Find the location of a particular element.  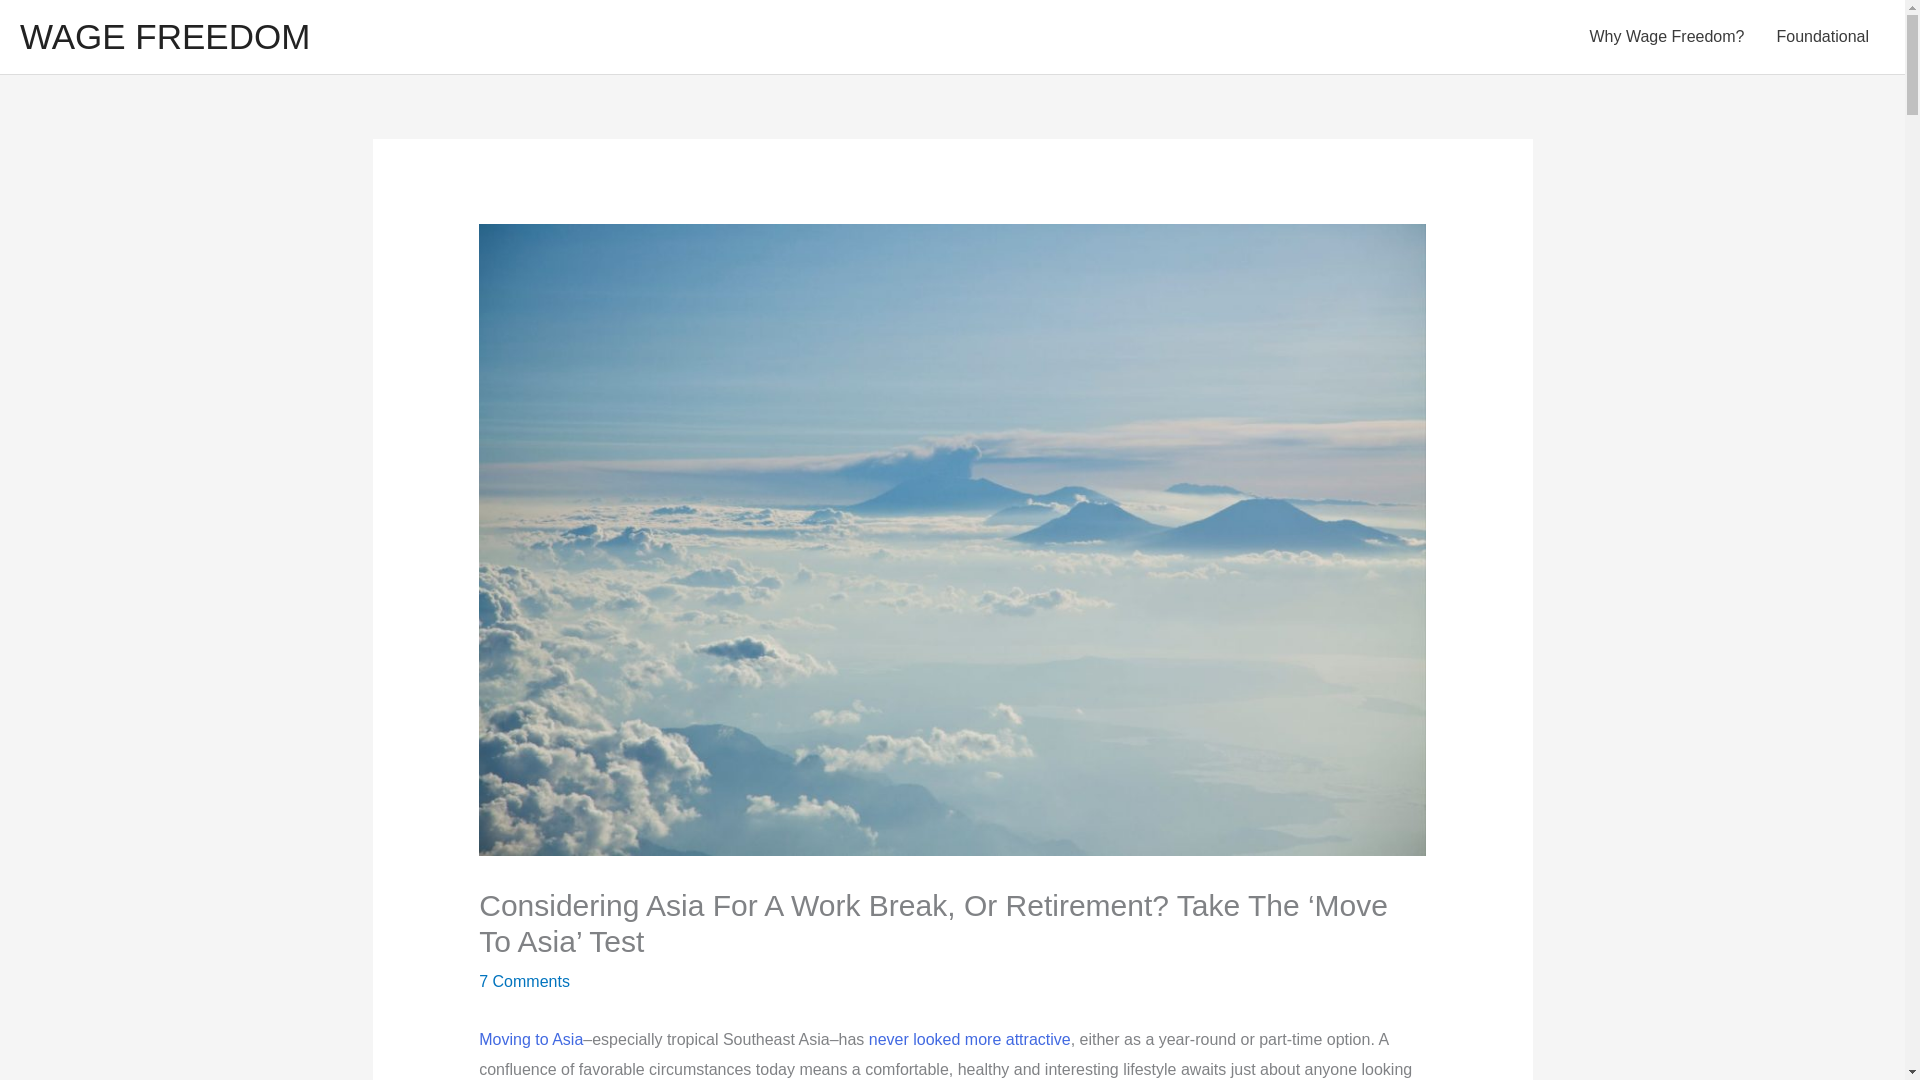

Why Wage Freedom? is located at coordinates (1666, 37).